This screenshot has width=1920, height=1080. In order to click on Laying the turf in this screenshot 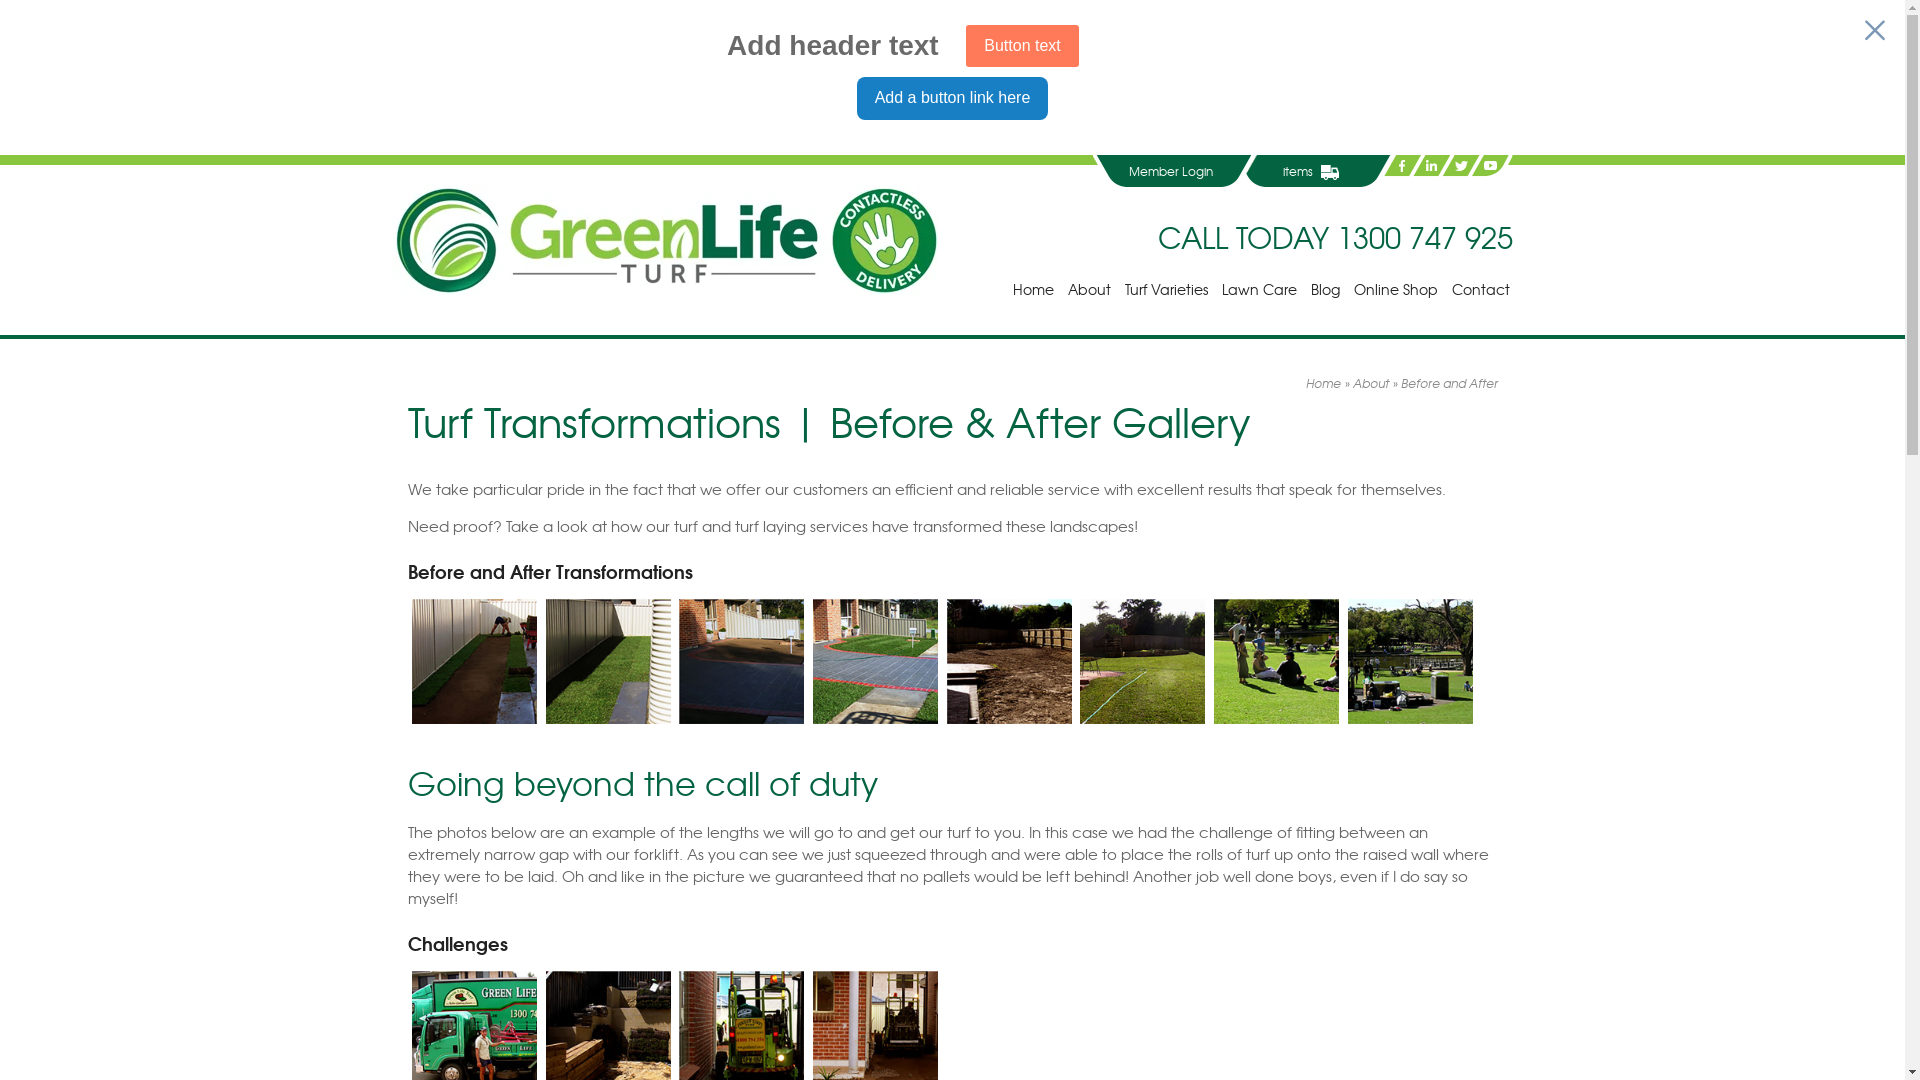, I will do `click(510, 662)`.